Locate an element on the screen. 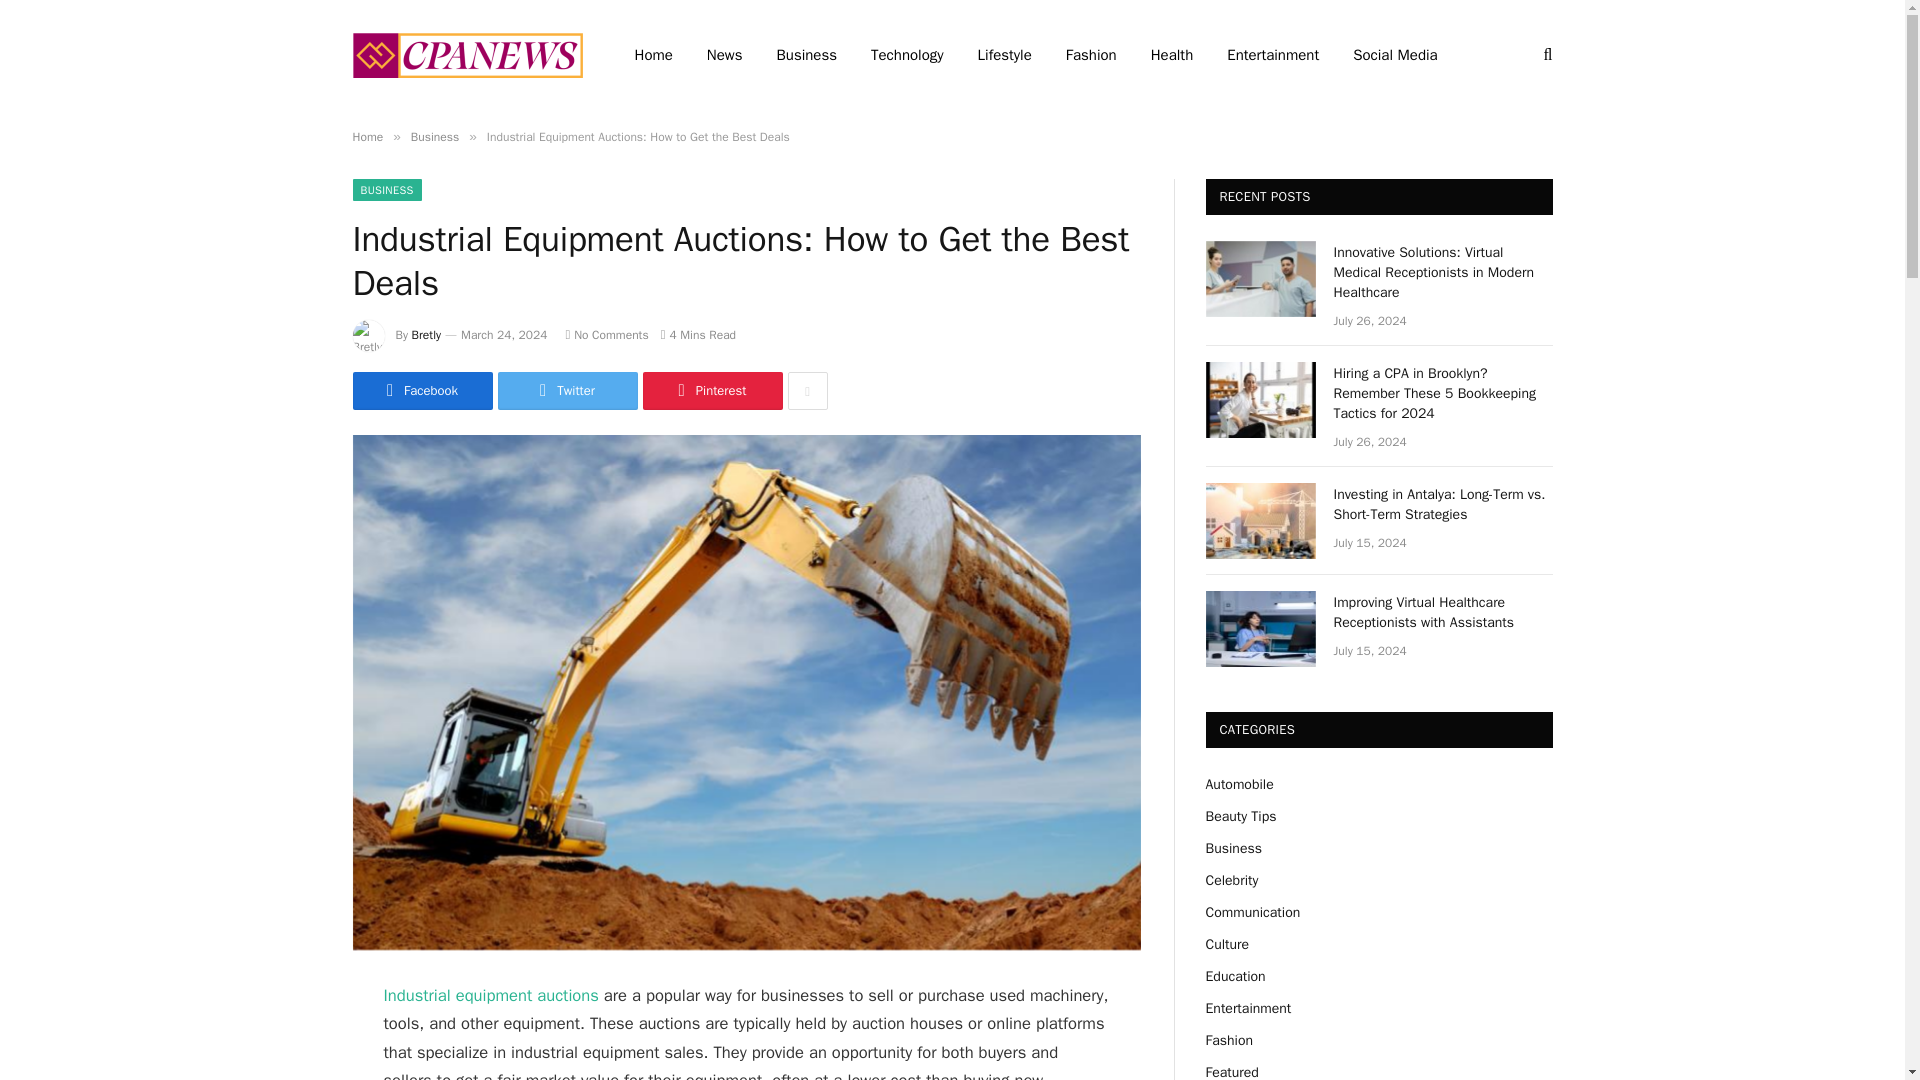 This screenshot has width=1920, height=1080. Facebook is located at coordinates (421, 390).